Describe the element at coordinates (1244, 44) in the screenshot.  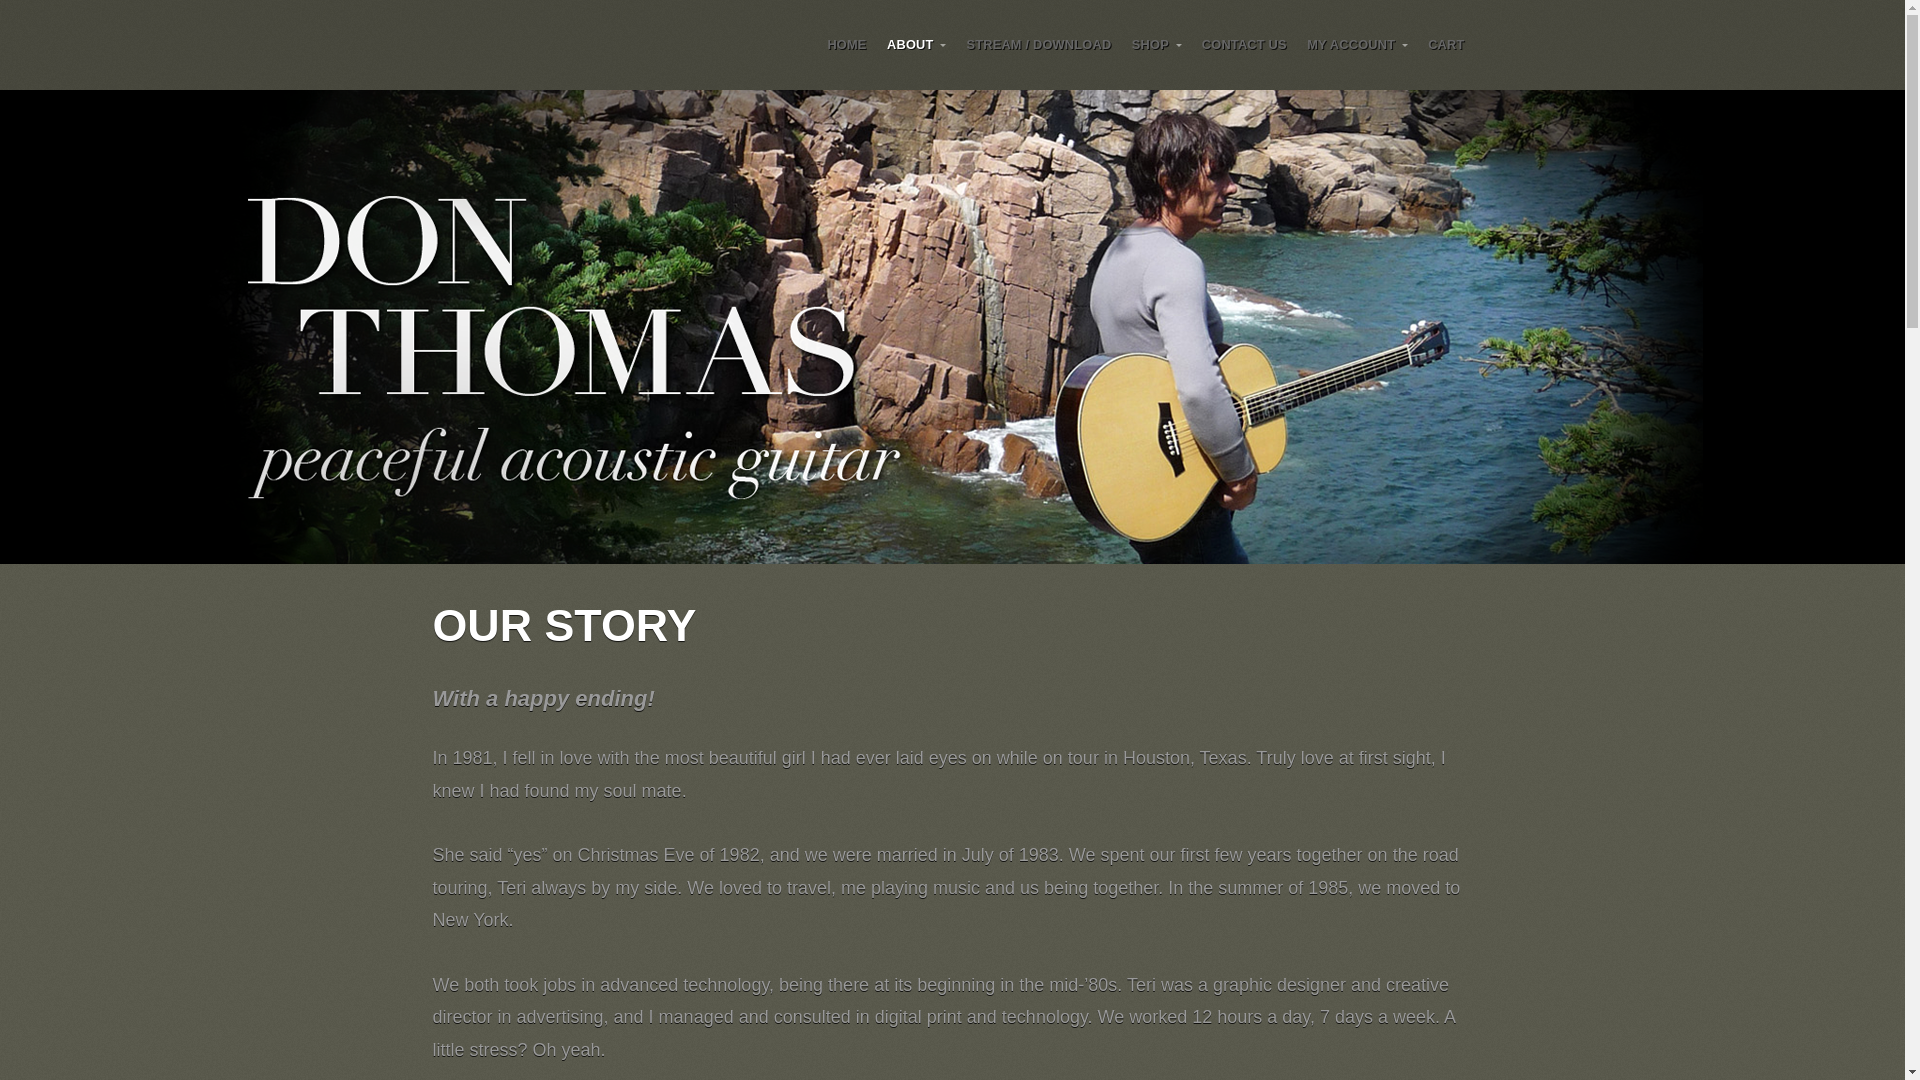
I see `CONTACT US` at that location.